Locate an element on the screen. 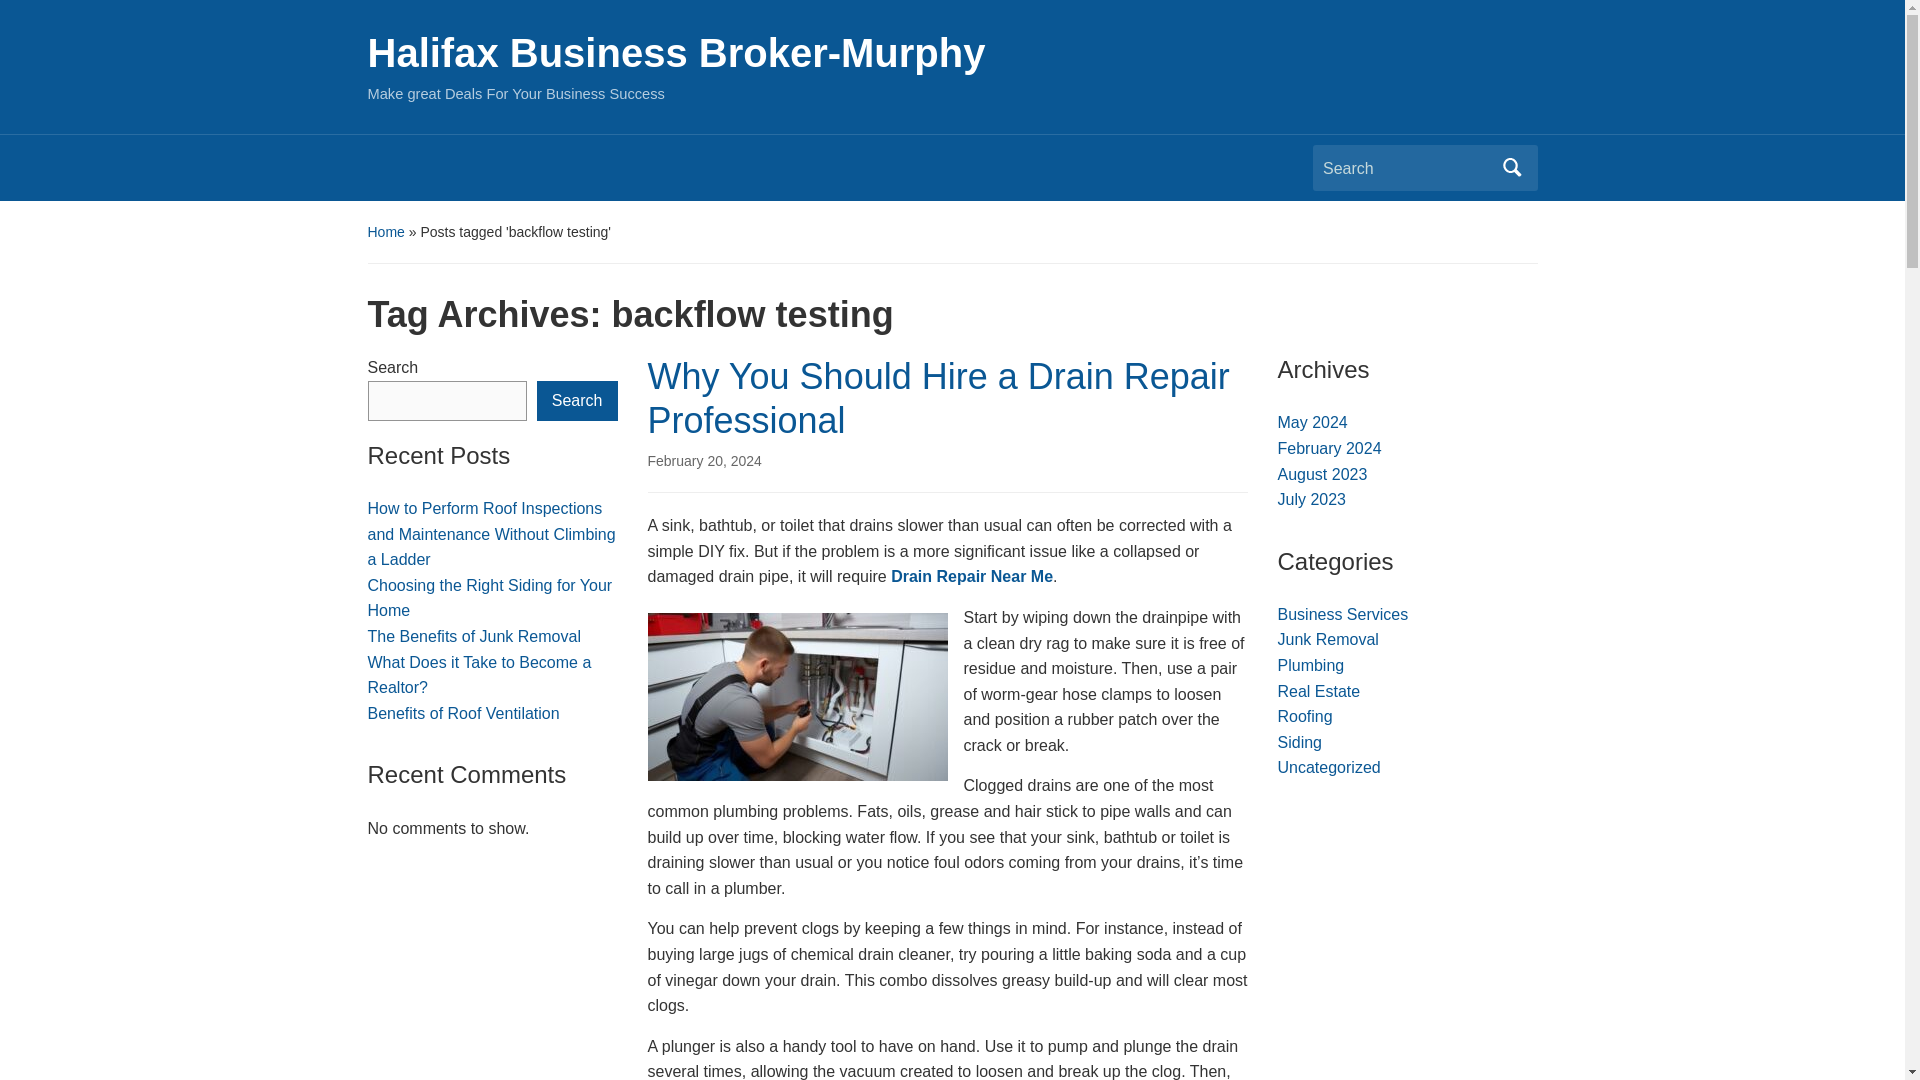  February 20, 2024 is located at coordinates (705, 460).